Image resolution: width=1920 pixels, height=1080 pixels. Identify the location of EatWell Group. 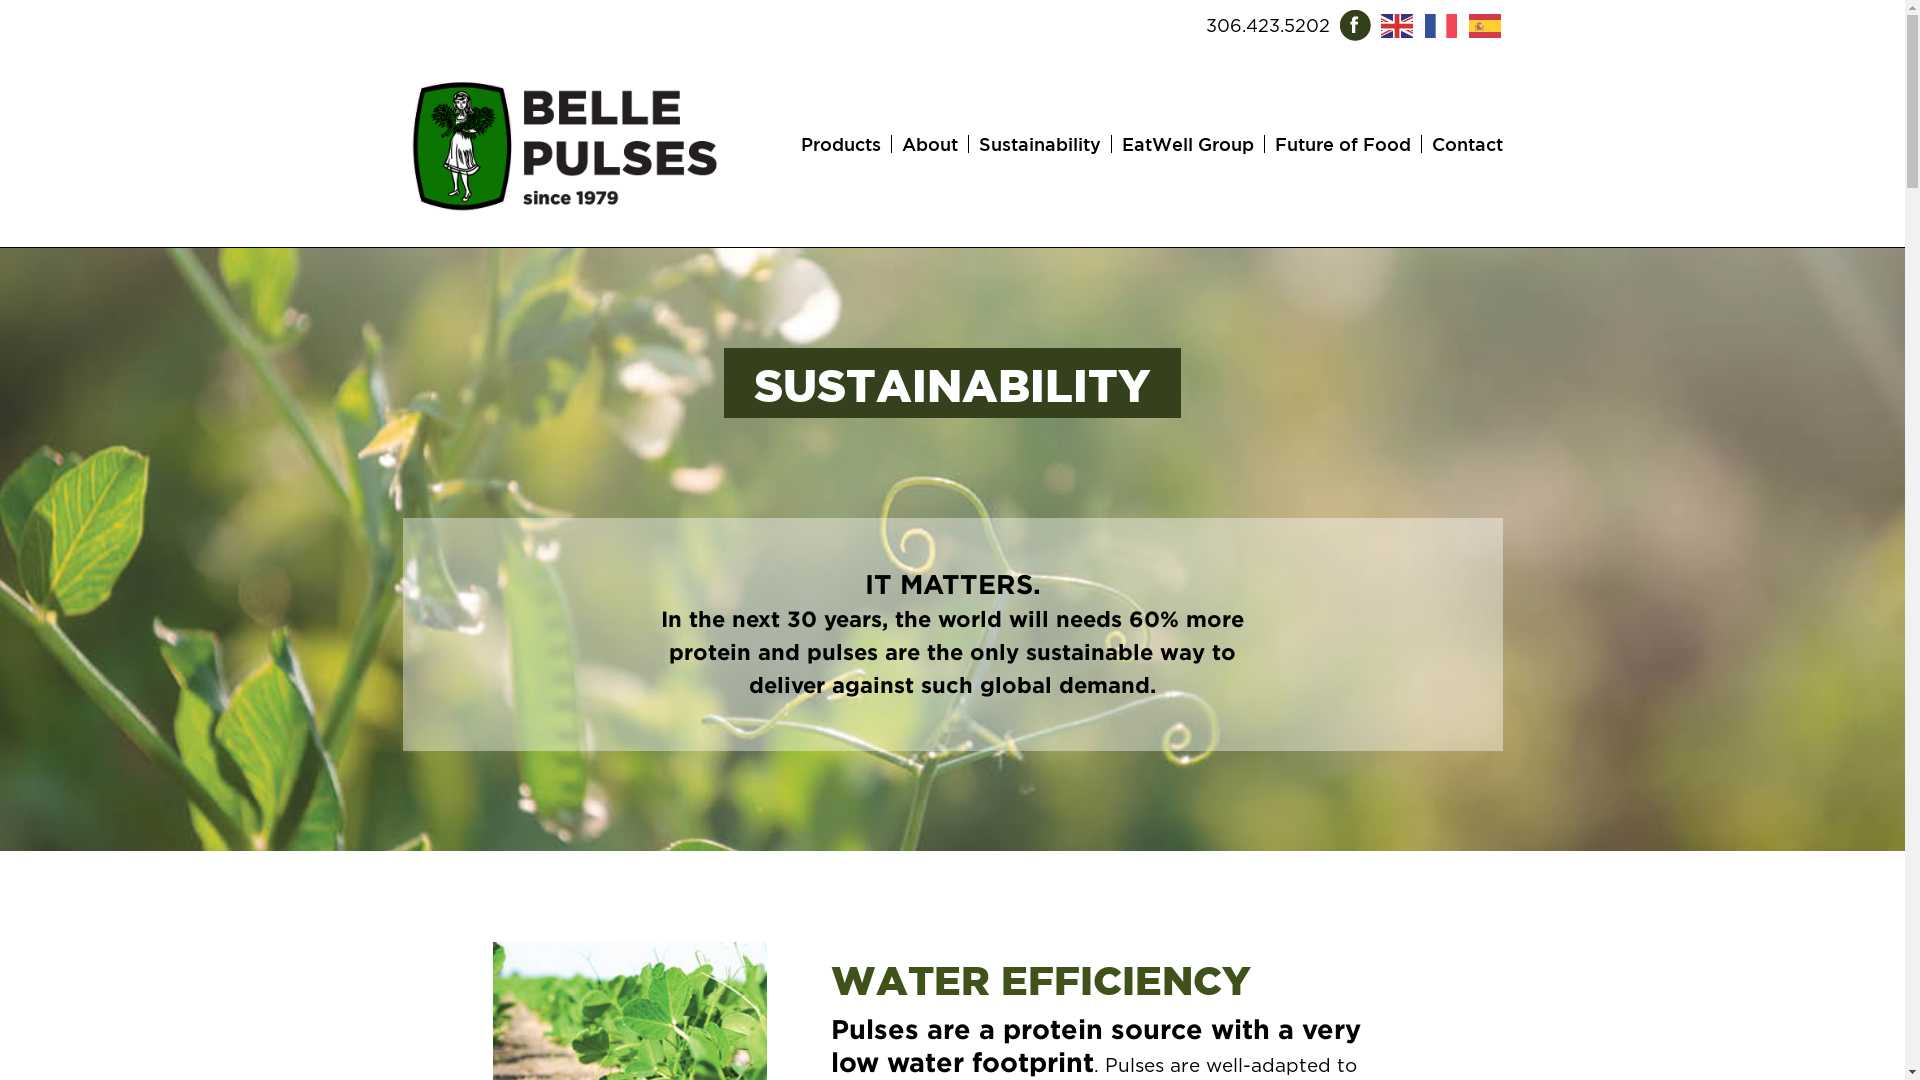
(1188, 144).